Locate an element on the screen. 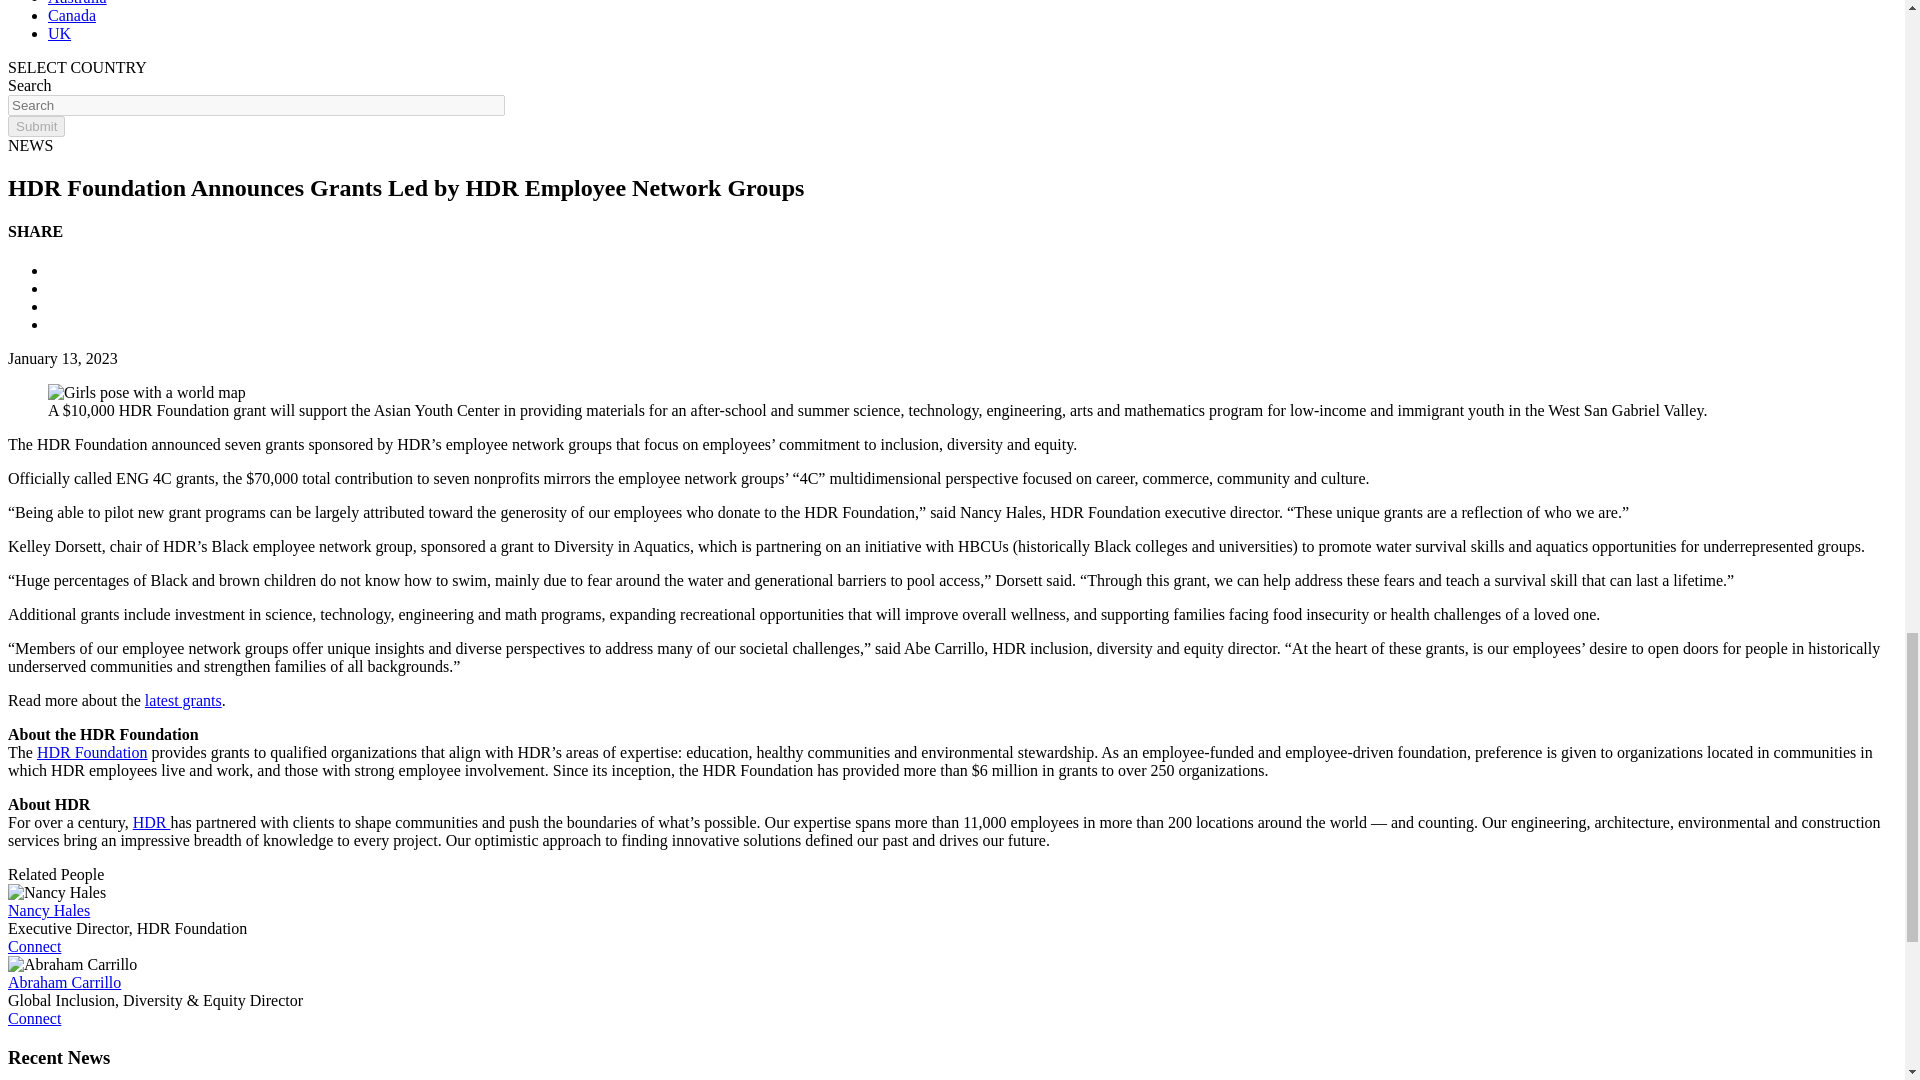  Submit is located at coordinates (36, 126).